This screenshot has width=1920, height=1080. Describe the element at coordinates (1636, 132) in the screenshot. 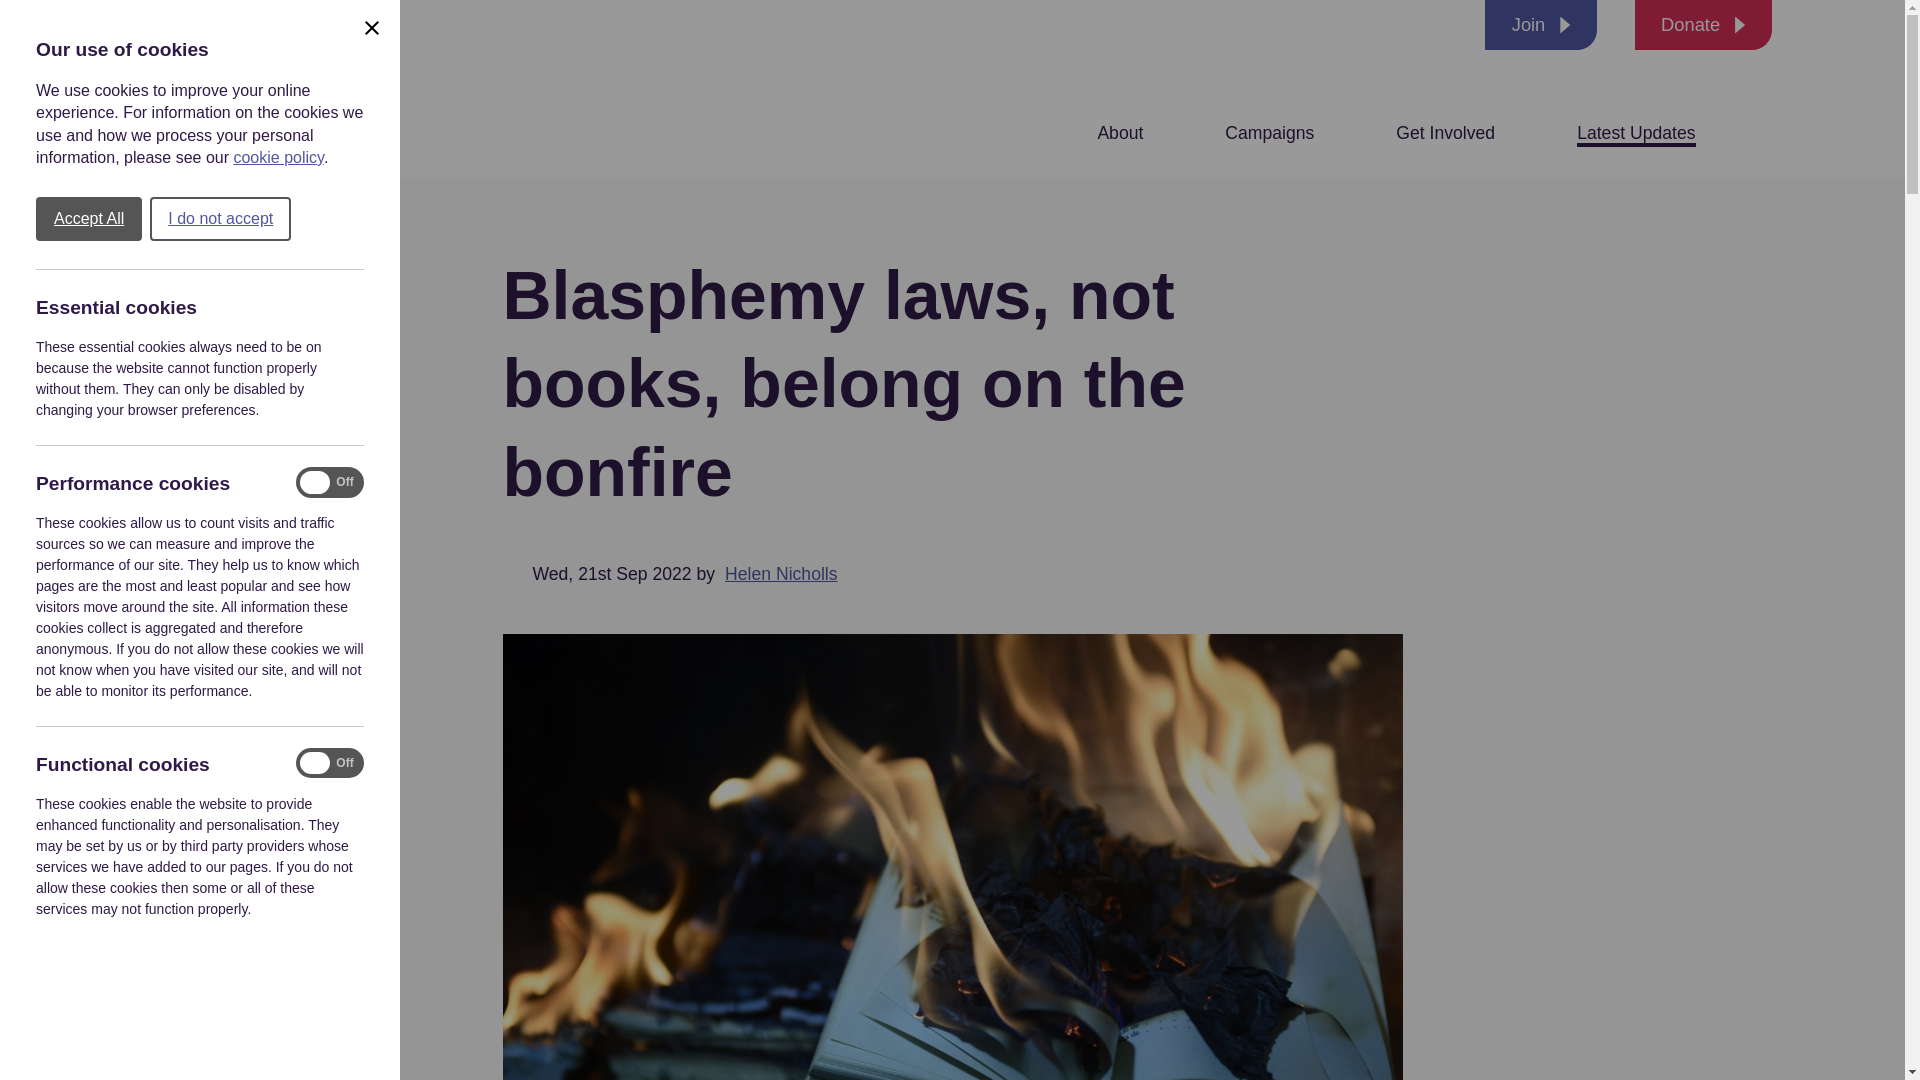

I see `Latest Updates` at that location.